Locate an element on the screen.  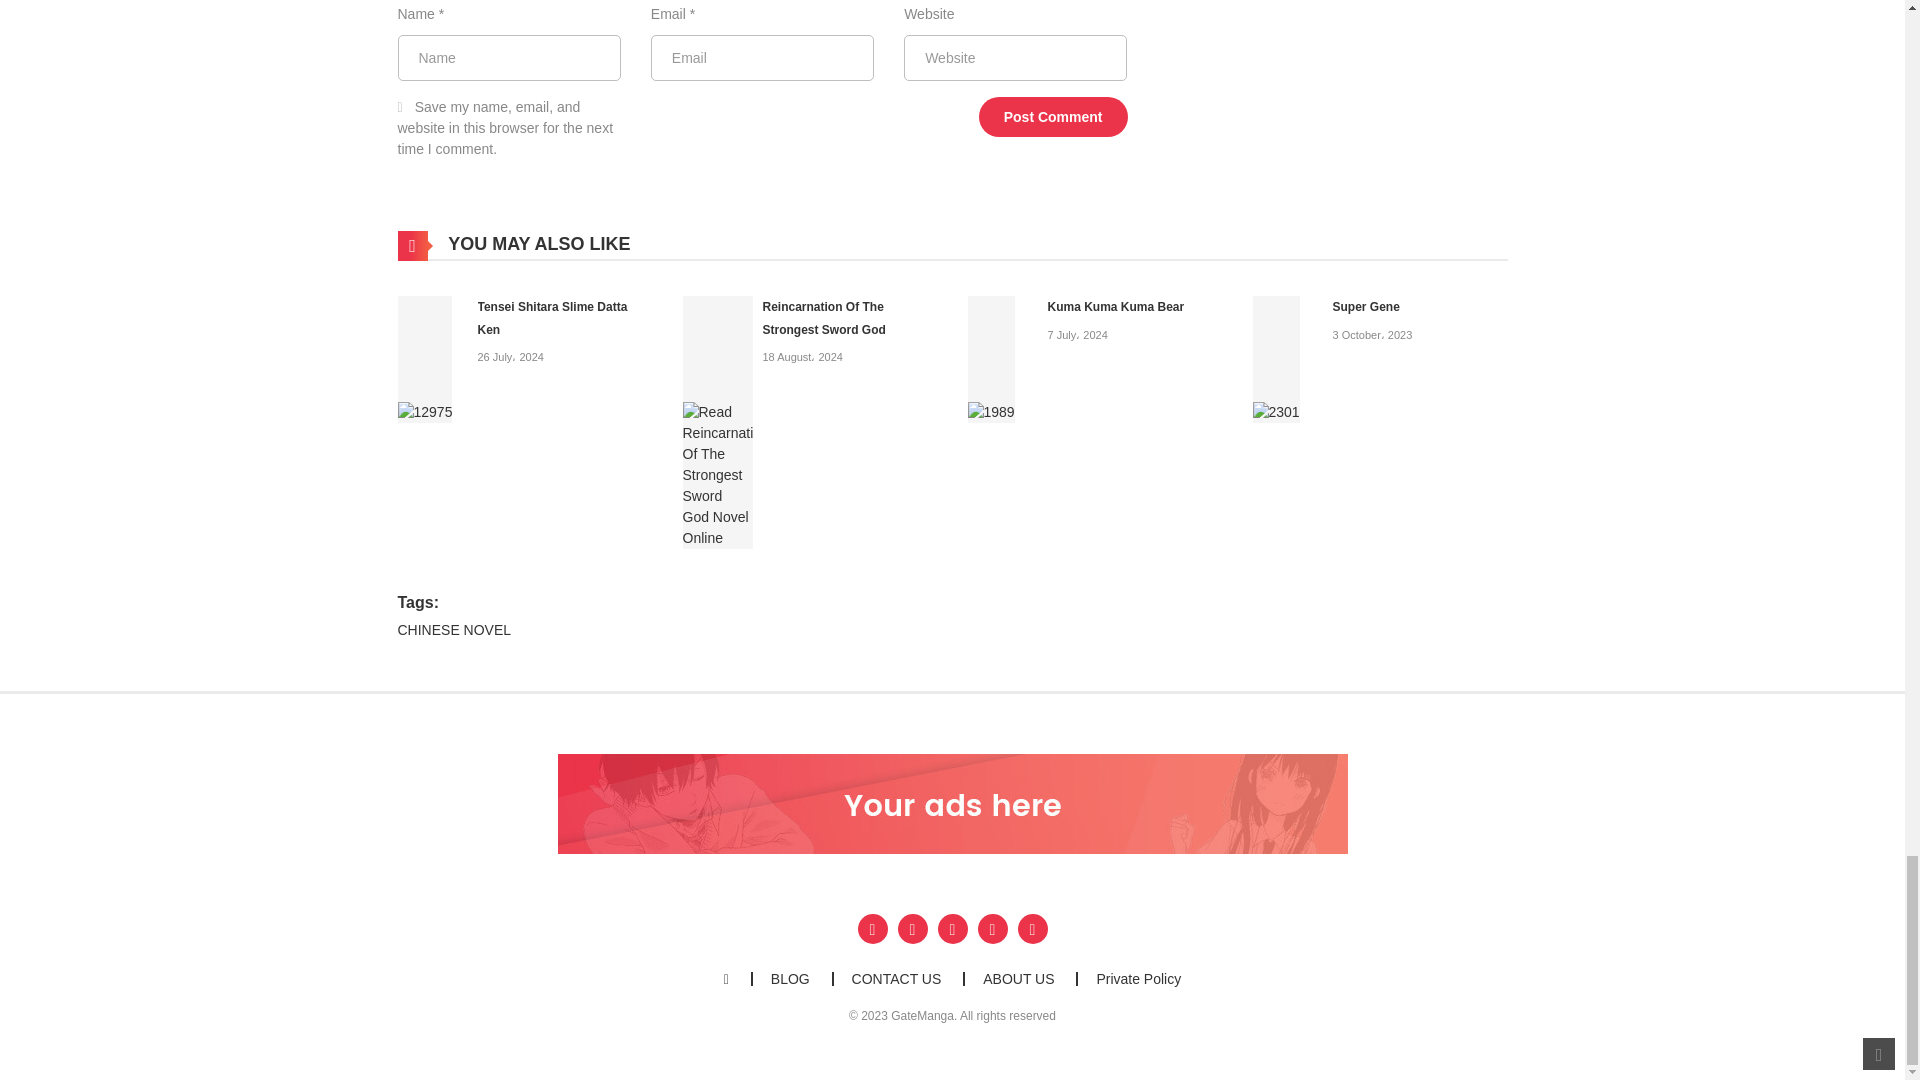
Kuma Kuma Kuma Bear is located at coordinates (1116, 307).